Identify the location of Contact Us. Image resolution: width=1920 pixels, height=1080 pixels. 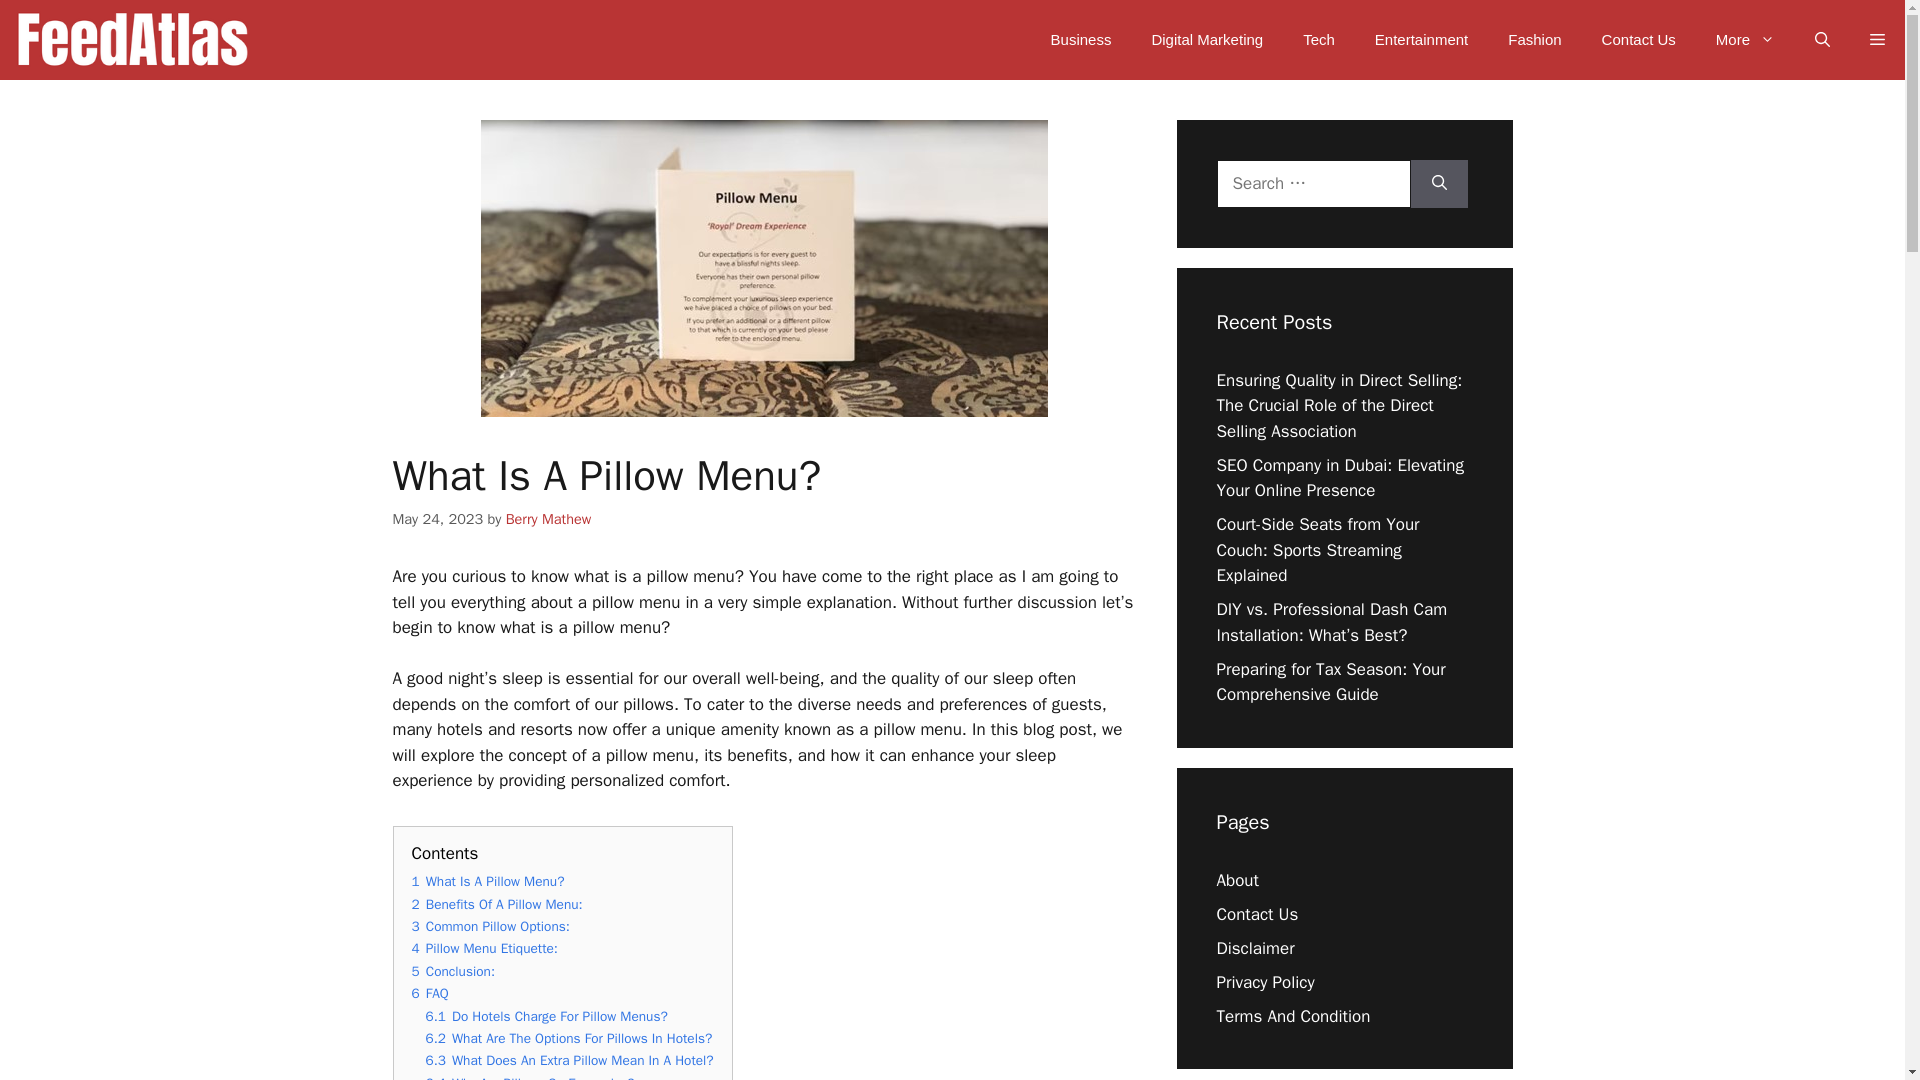
(1638, 40).